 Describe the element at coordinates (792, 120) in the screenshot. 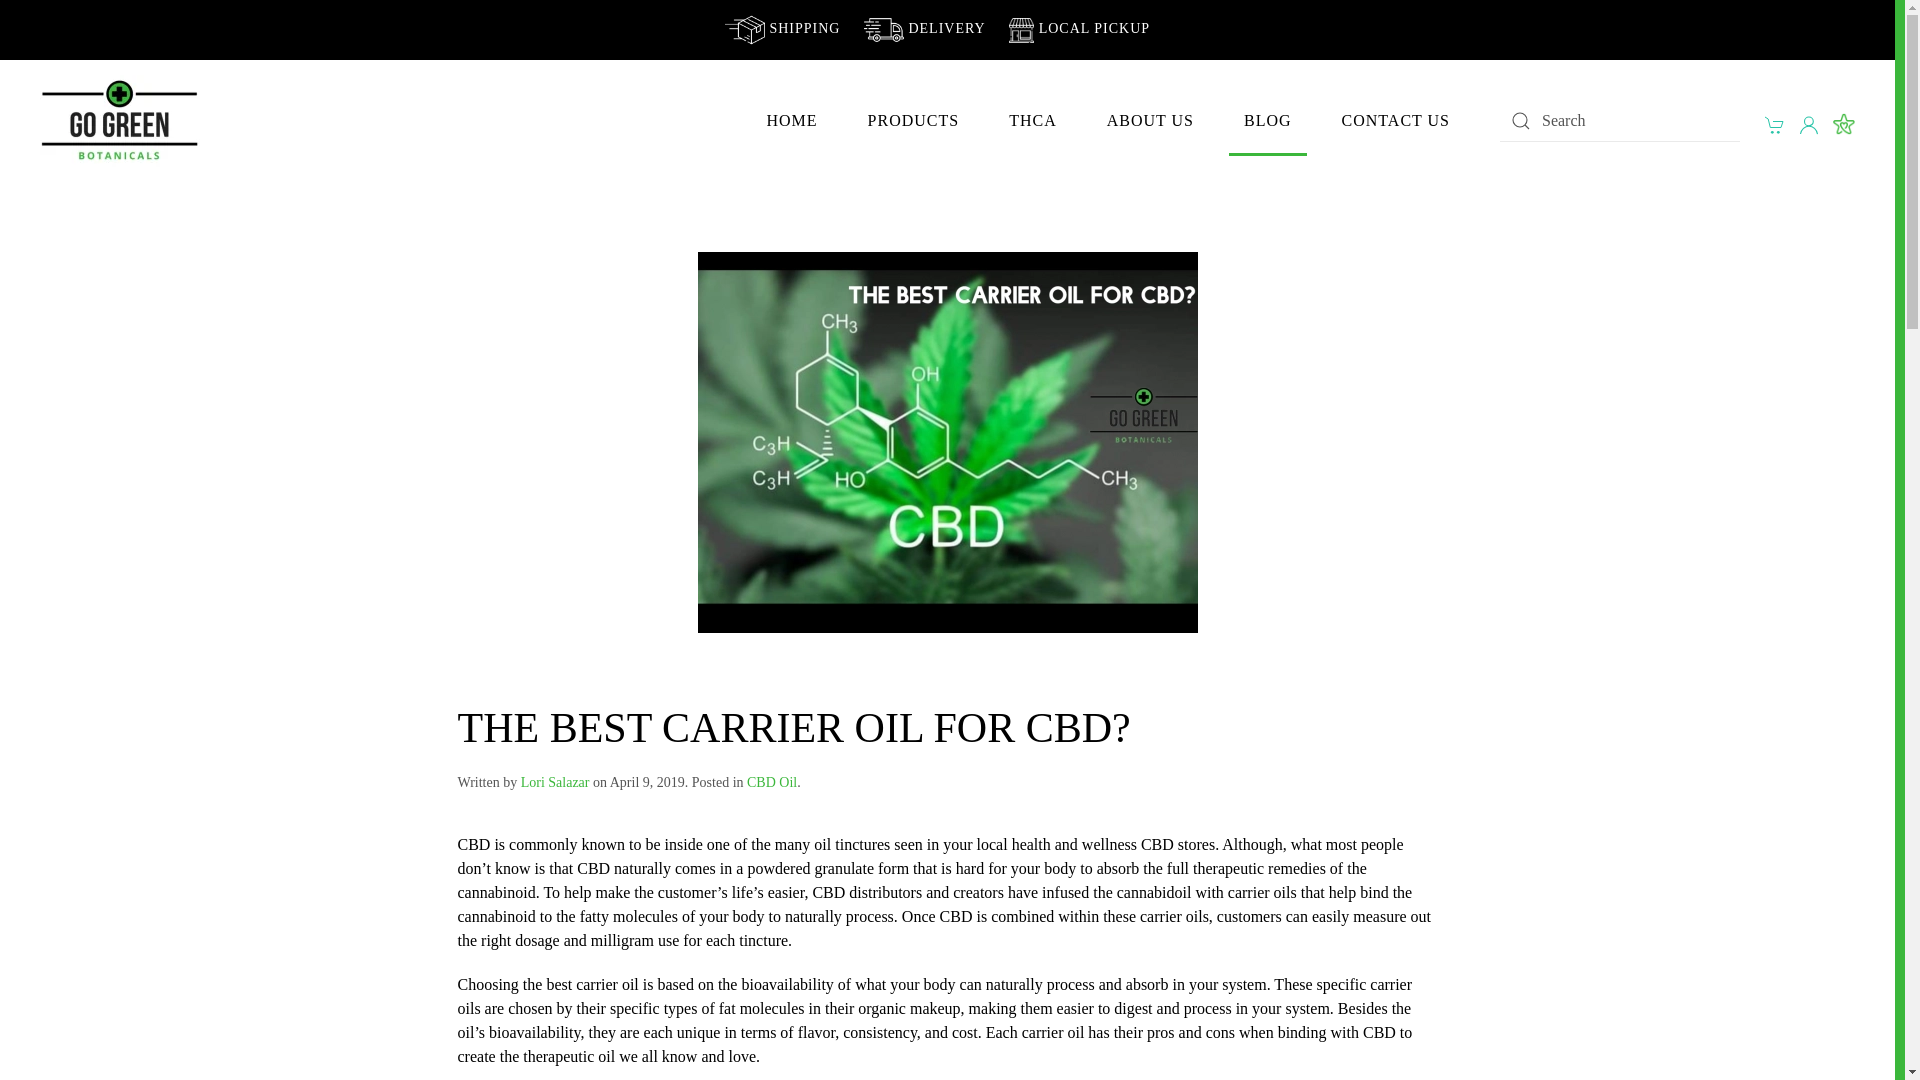

I see `HOME` at that location.